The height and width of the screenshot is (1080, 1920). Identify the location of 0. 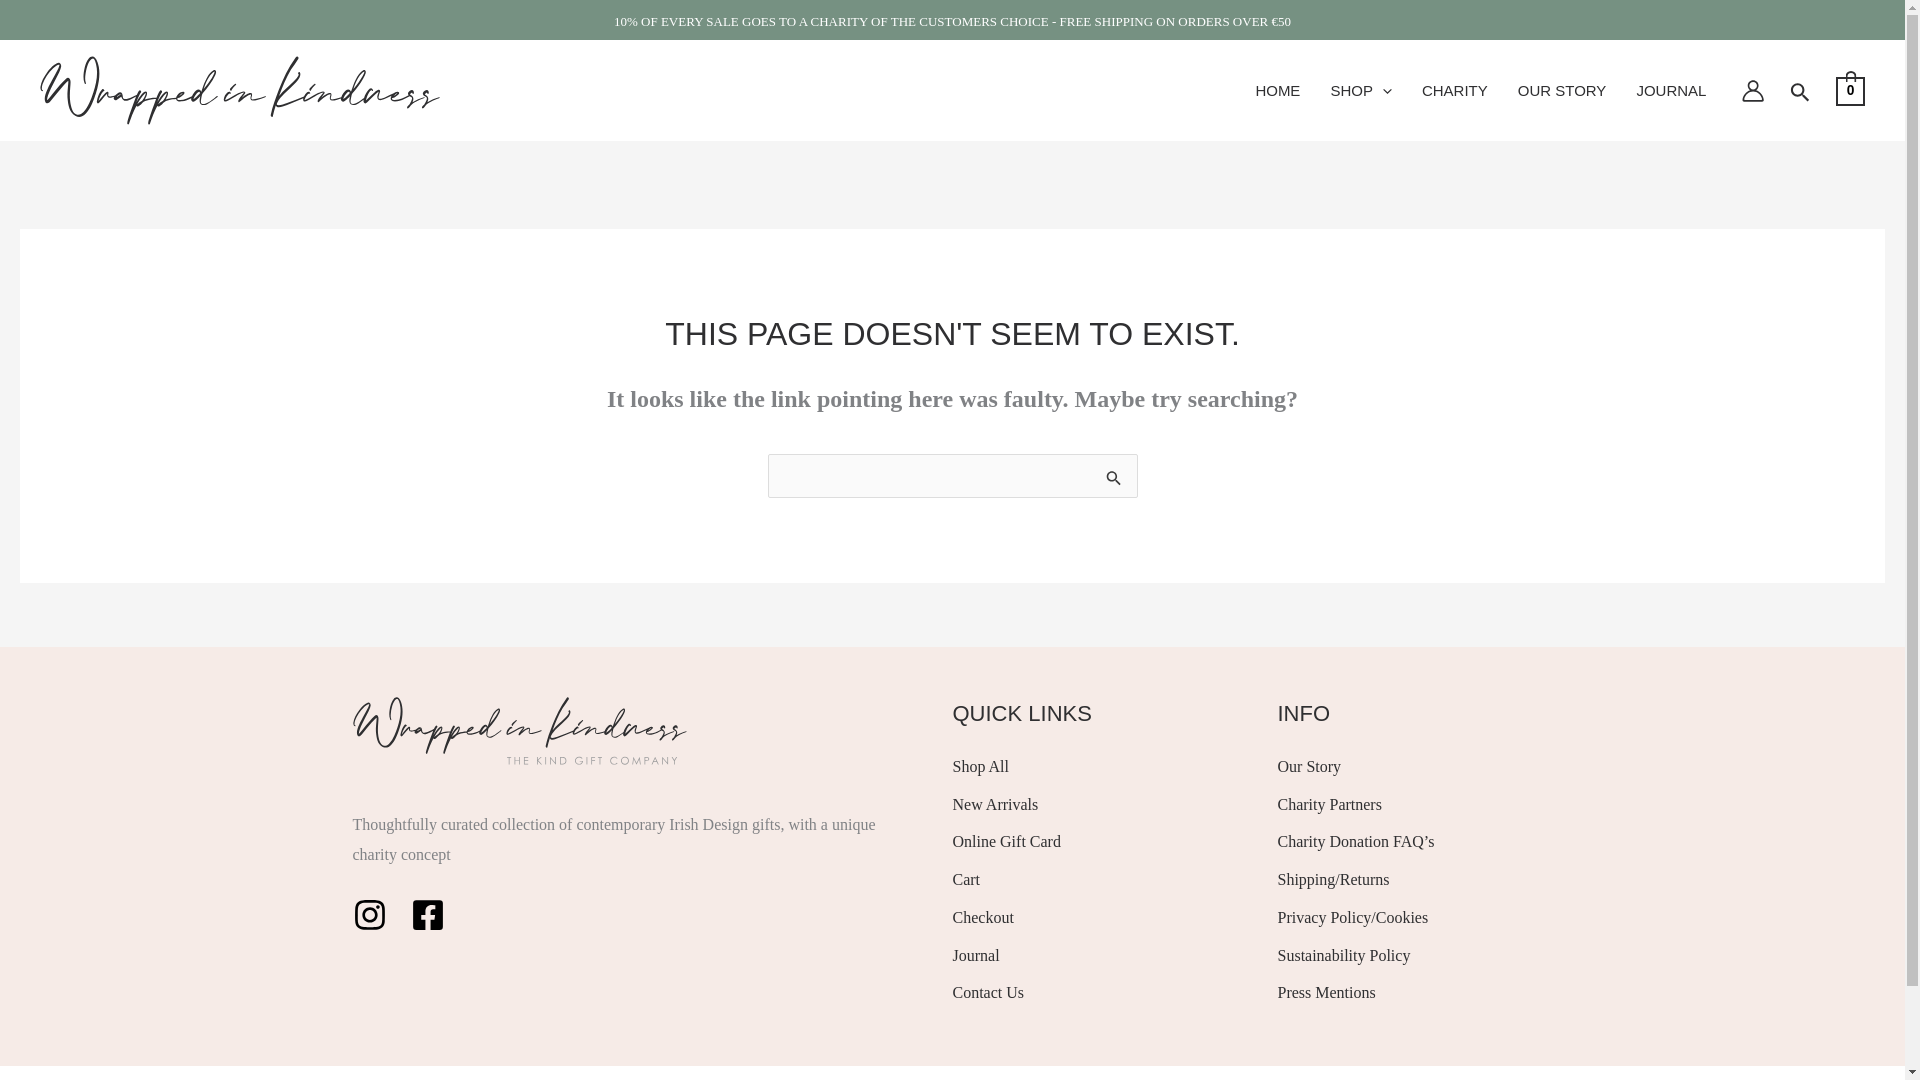
(1850, 90).